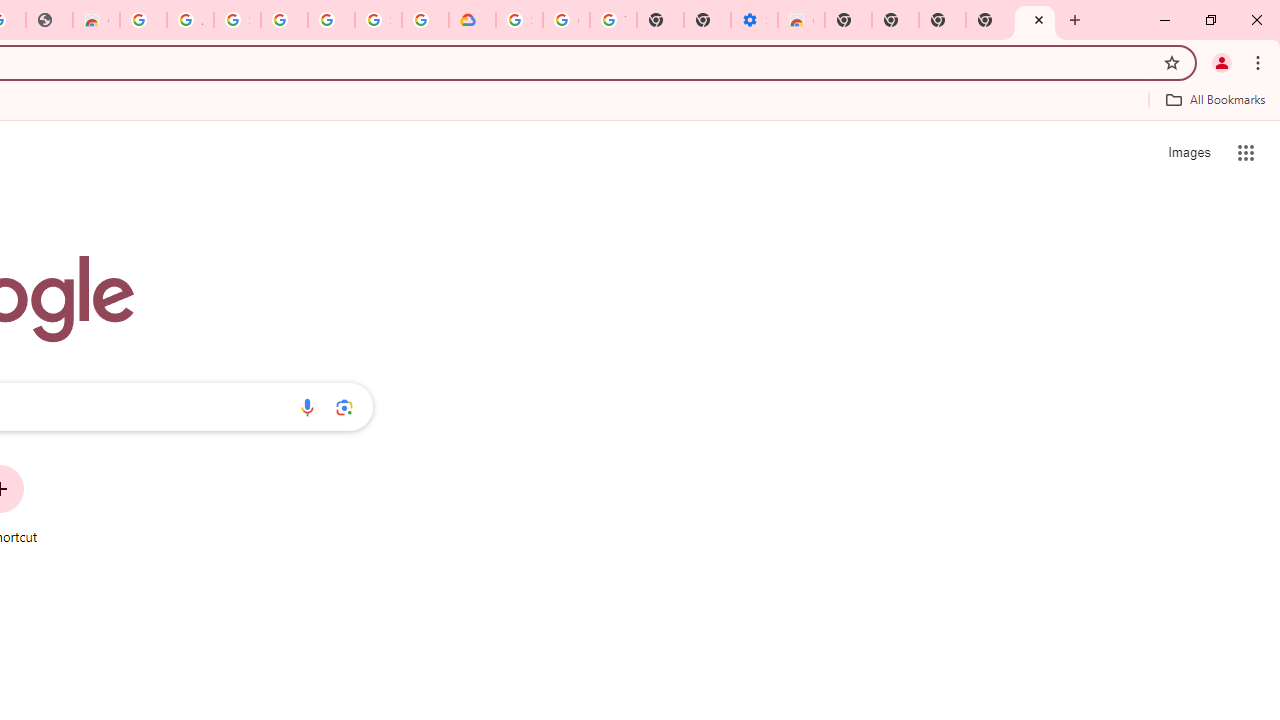  What do you see at coordinates (754, 20) in the screenshot?
I see `Settings - Accessibility` at bounding box center [754, 20].